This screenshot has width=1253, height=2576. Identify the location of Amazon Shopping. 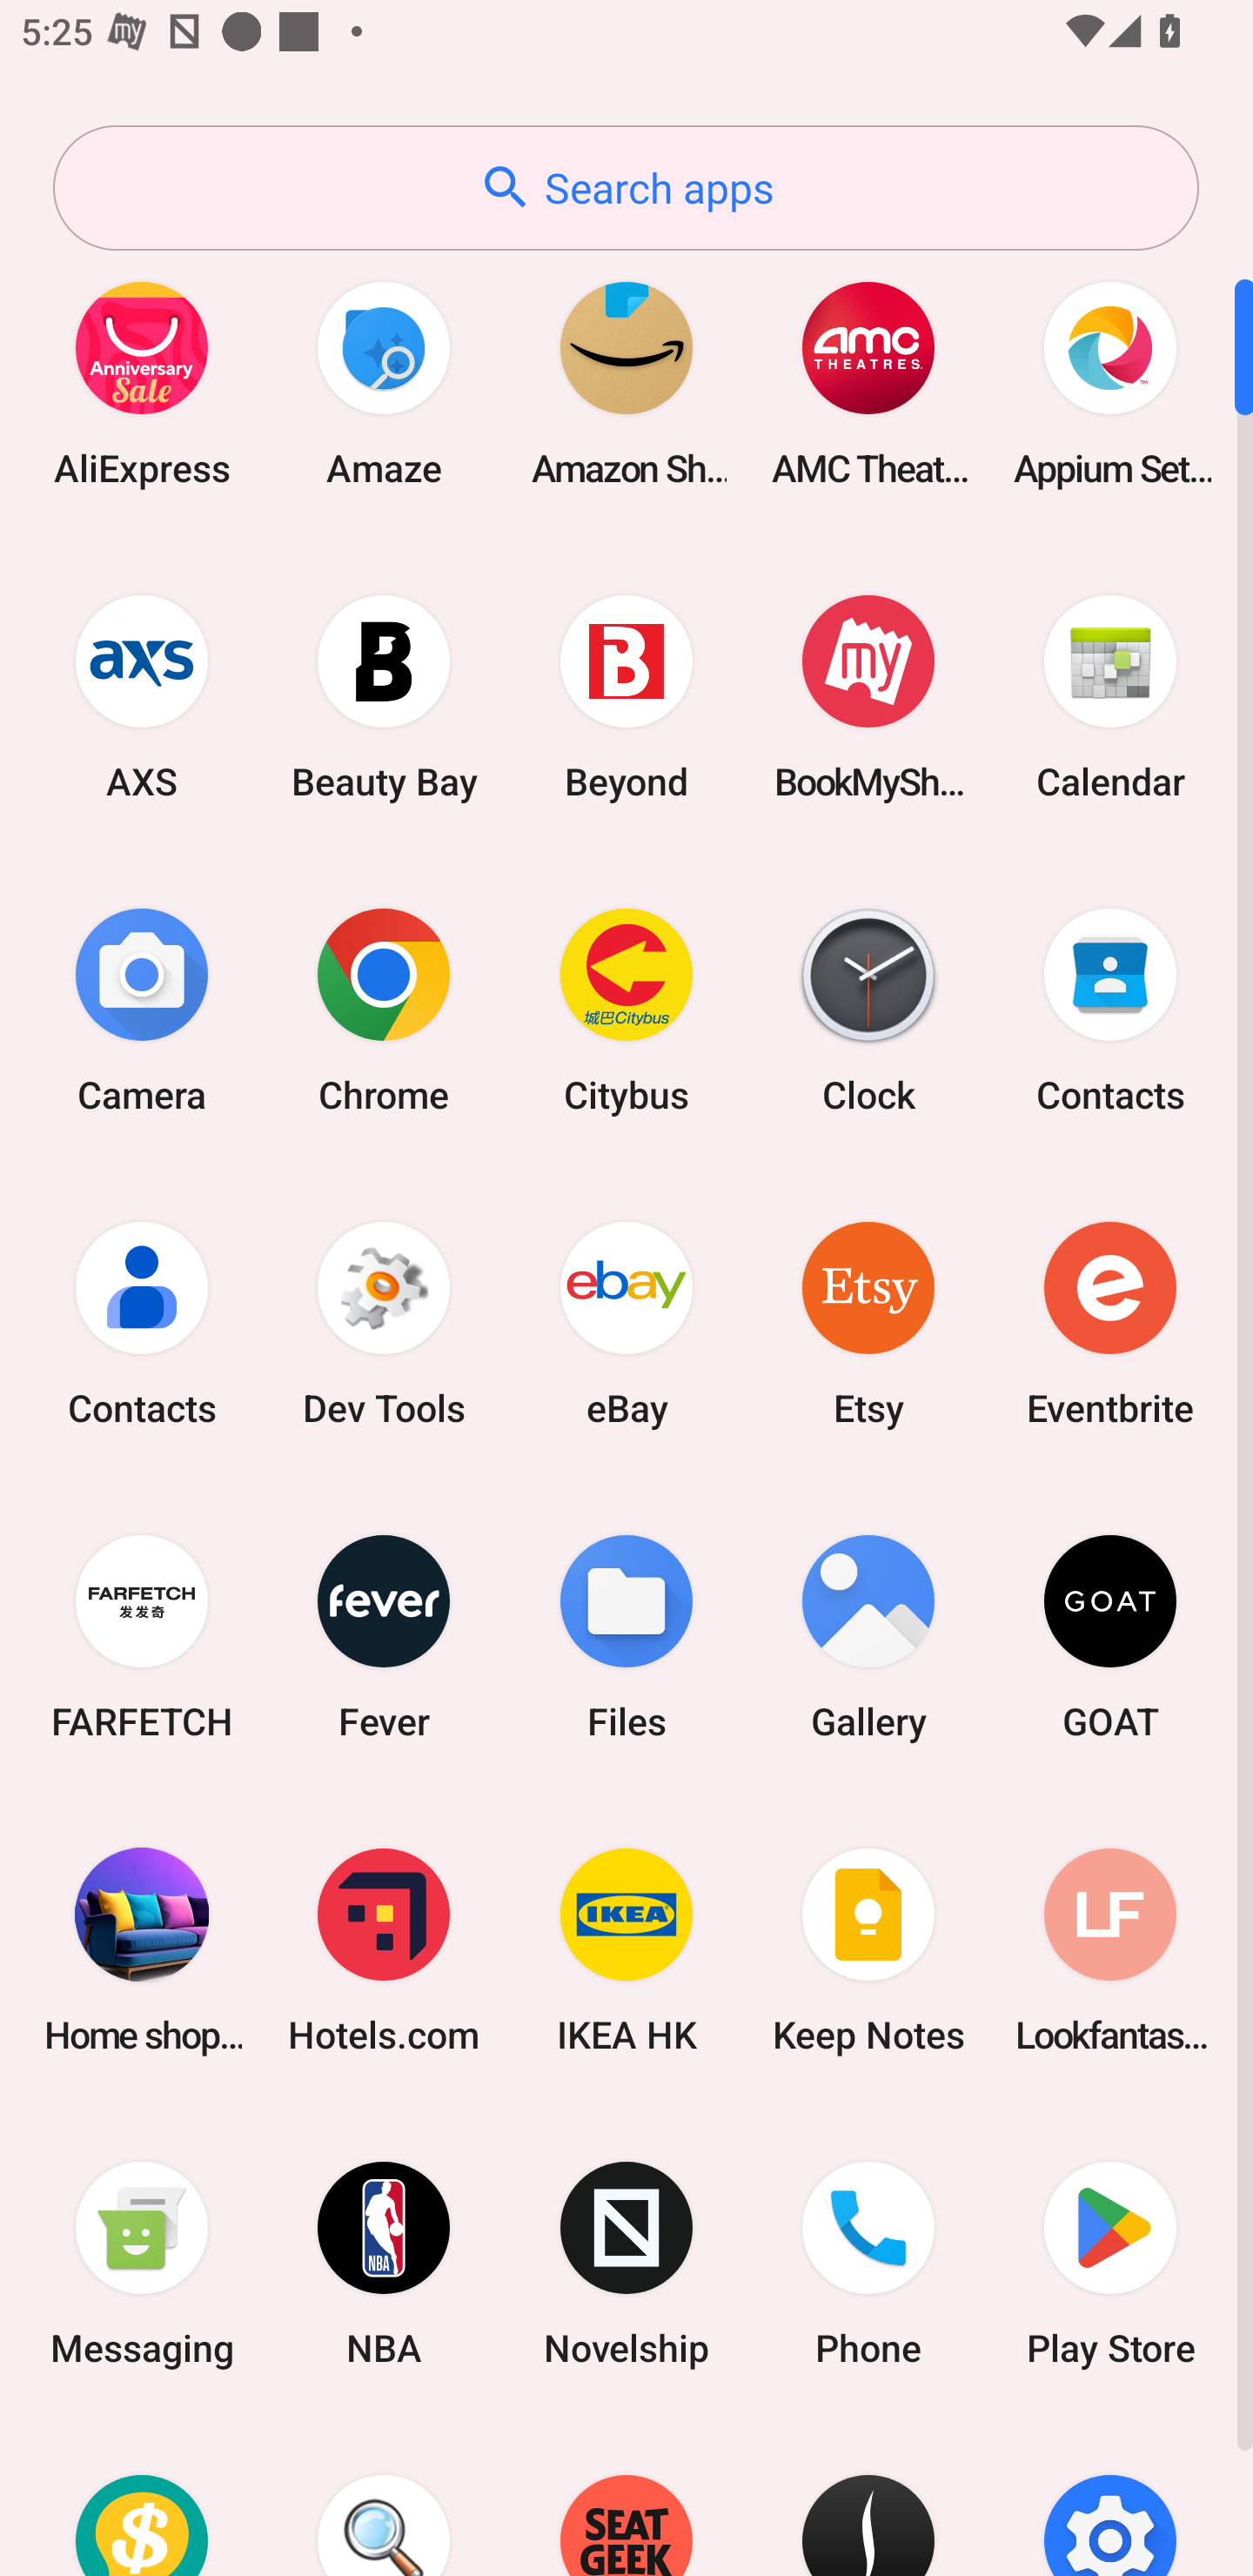
(626, 383).